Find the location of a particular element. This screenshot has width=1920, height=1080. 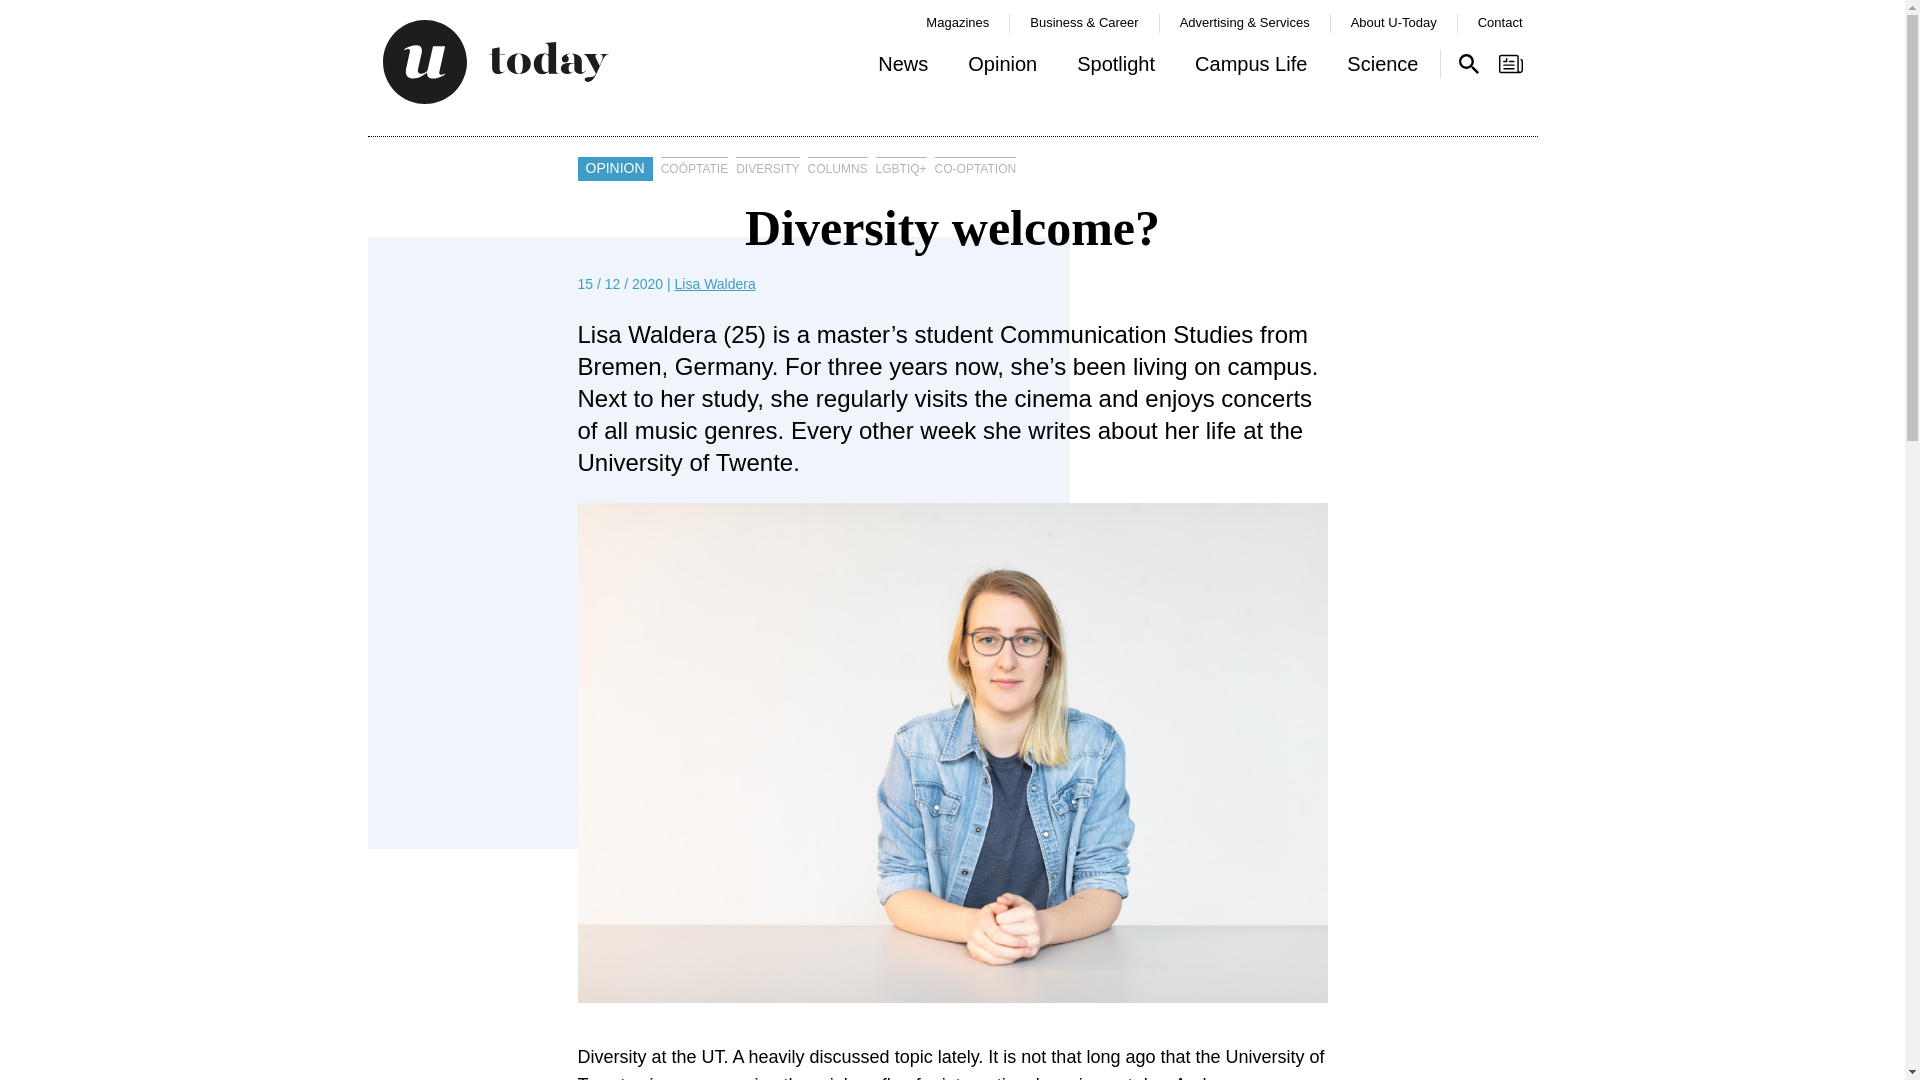

About U-Today is located at coordinates (1394, 22).